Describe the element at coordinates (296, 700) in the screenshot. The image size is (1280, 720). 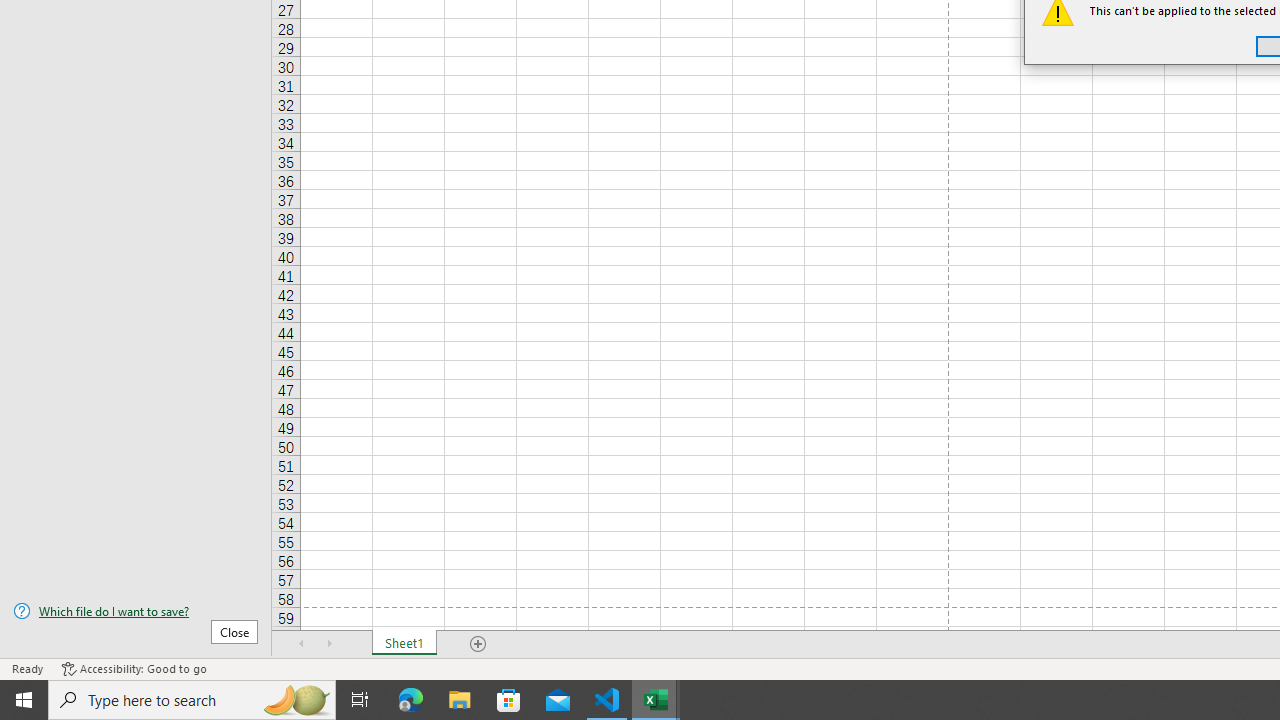
I see `Search highlights icon opens search home window` at that location.